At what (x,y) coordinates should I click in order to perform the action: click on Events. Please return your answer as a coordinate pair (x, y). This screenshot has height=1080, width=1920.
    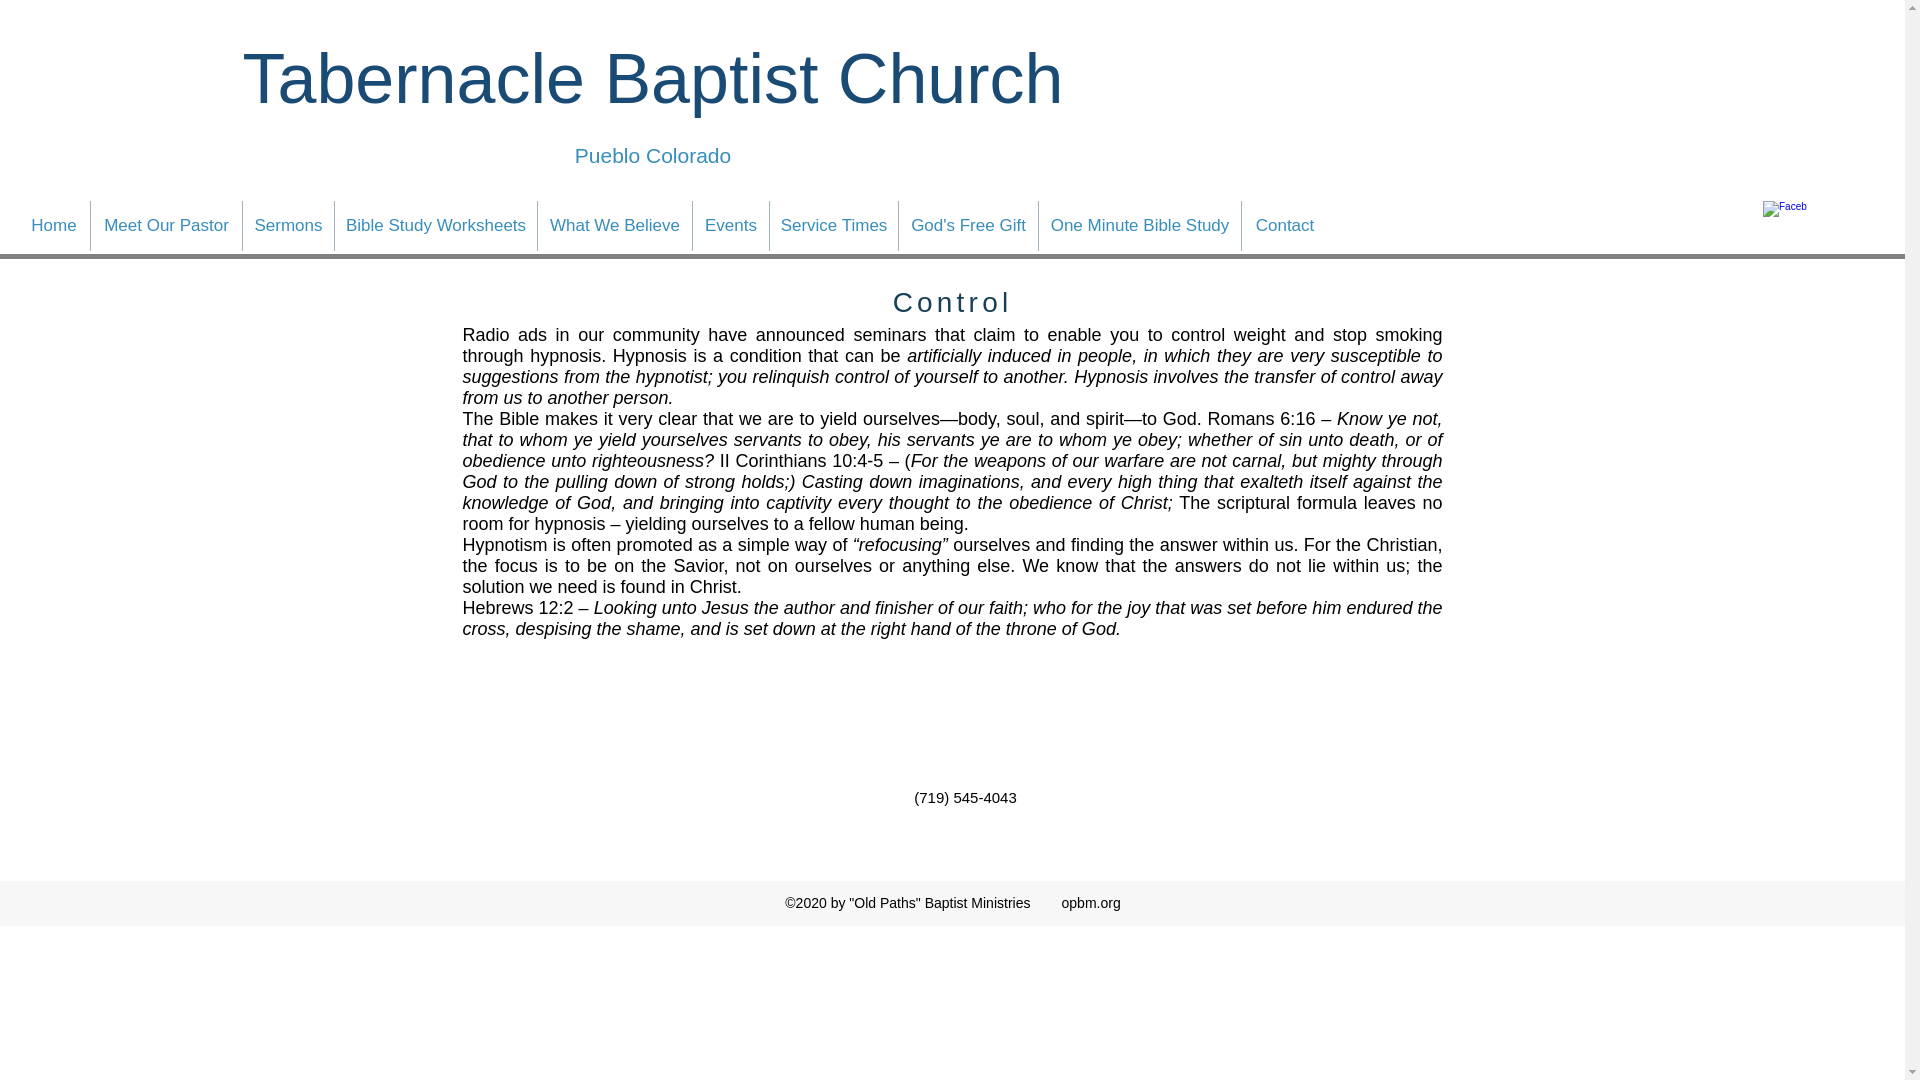
    Looking at the image, I should click on (730, 225).